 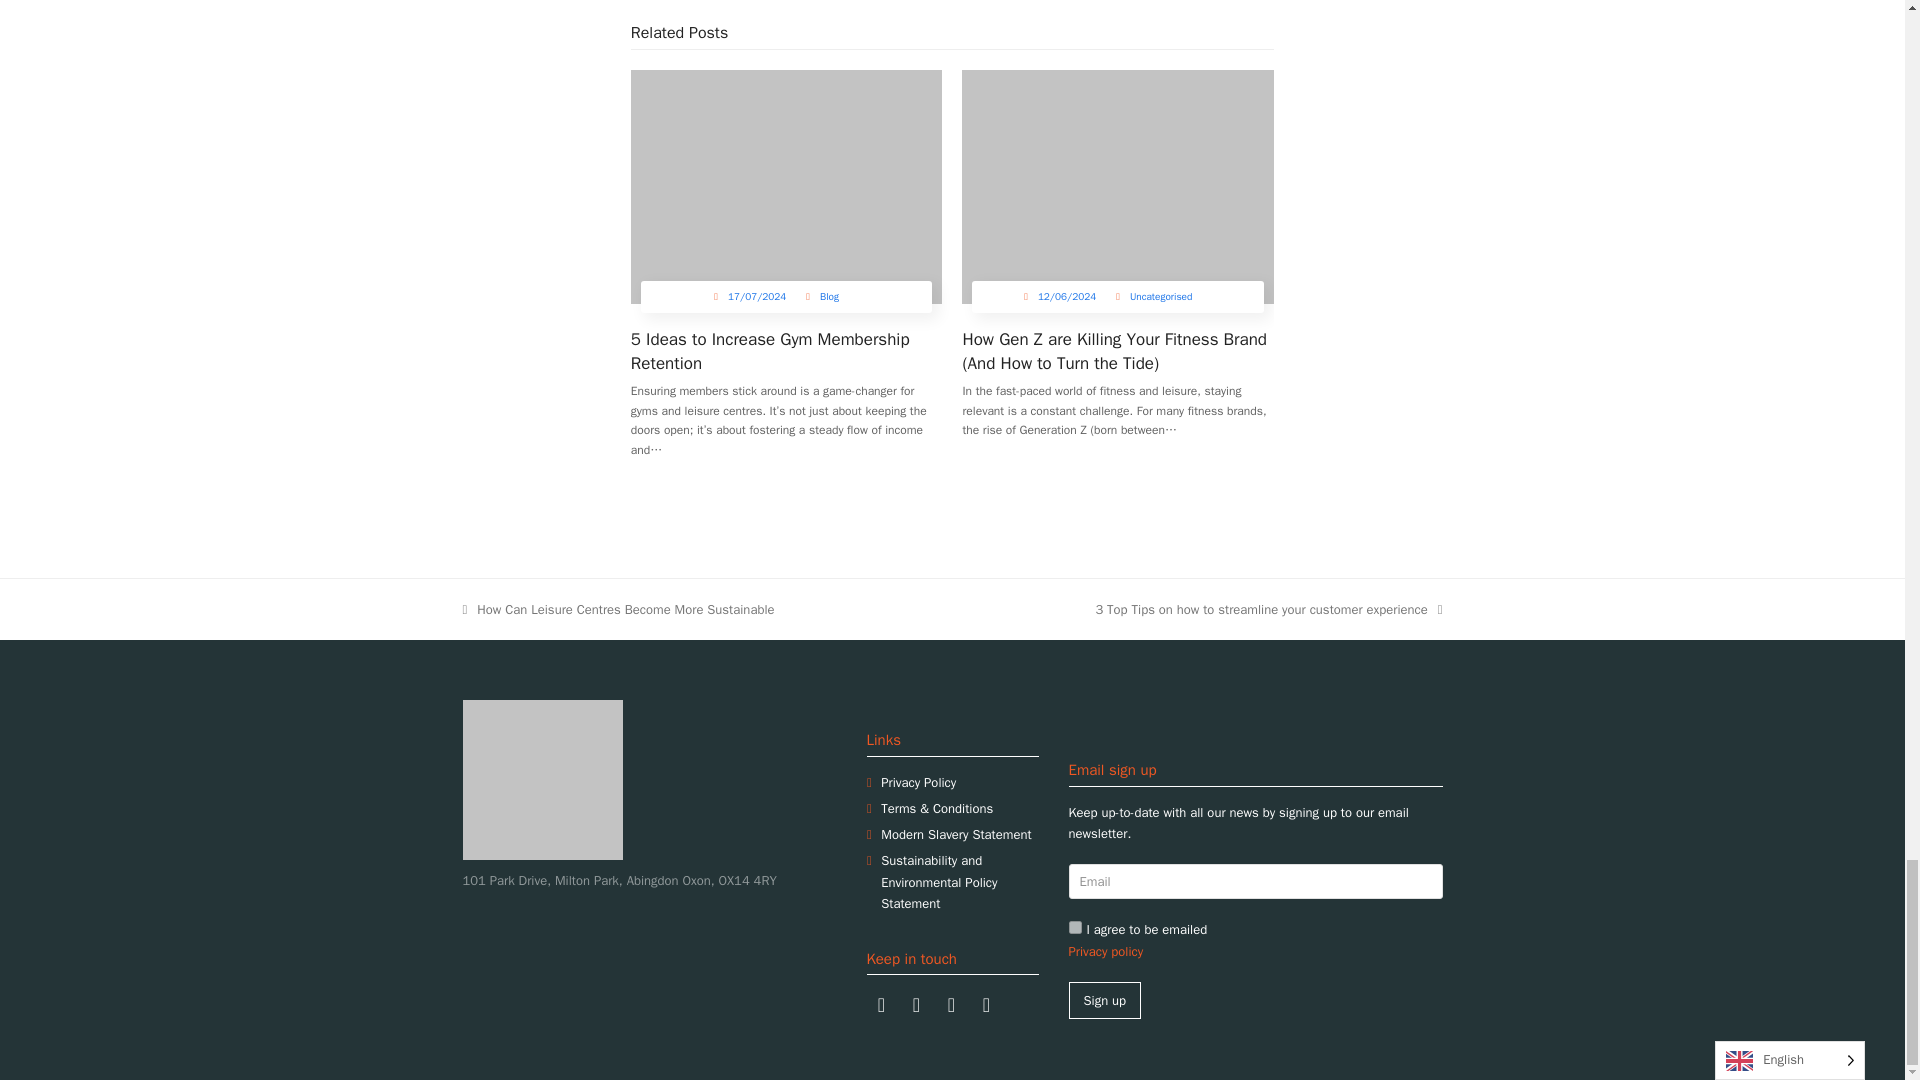 I want to click on on, so click(x=1074, y=928).